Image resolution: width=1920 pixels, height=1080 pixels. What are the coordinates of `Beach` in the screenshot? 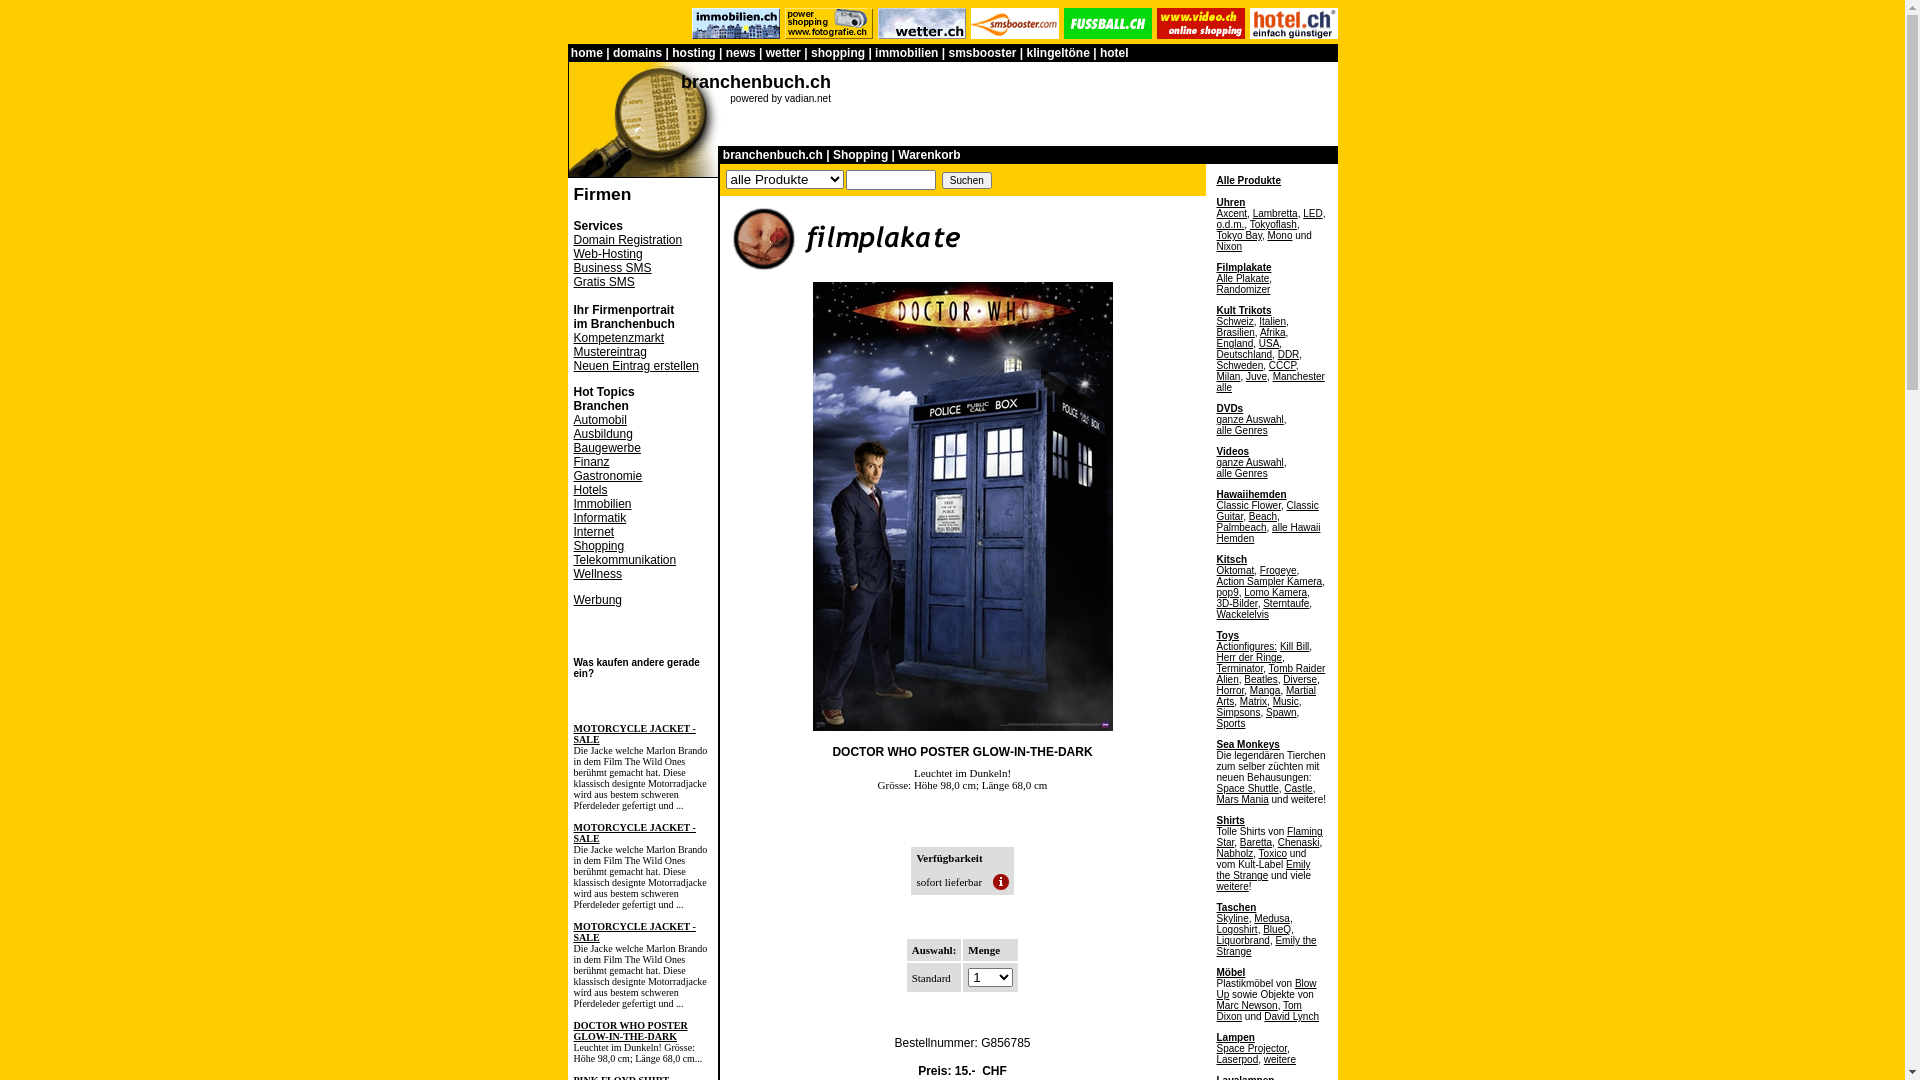 It's located at (1263, 516).